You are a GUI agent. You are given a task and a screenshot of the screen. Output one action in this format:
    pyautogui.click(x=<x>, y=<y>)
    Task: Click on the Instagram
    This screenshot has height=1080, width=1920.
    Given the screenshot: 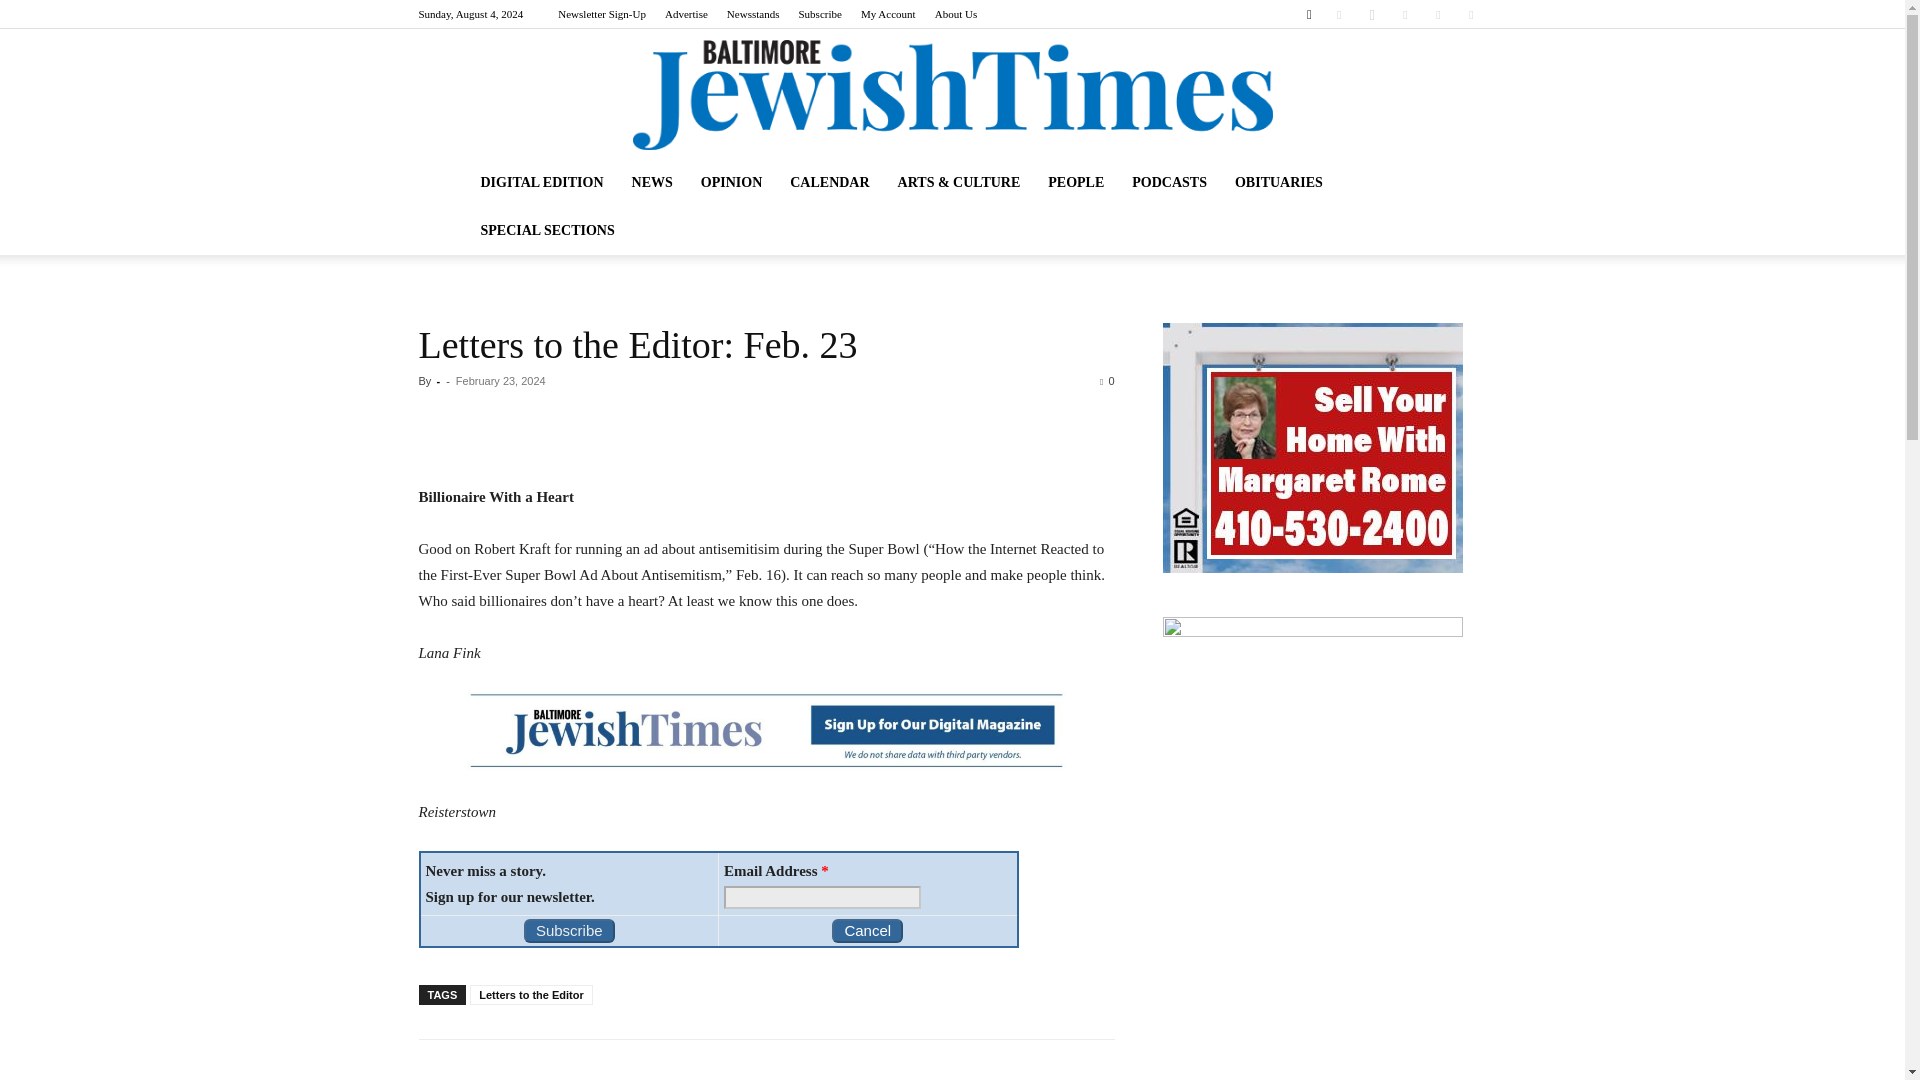 What is the action you would take?
    pyautogui.click(x=1372, y=14)
    